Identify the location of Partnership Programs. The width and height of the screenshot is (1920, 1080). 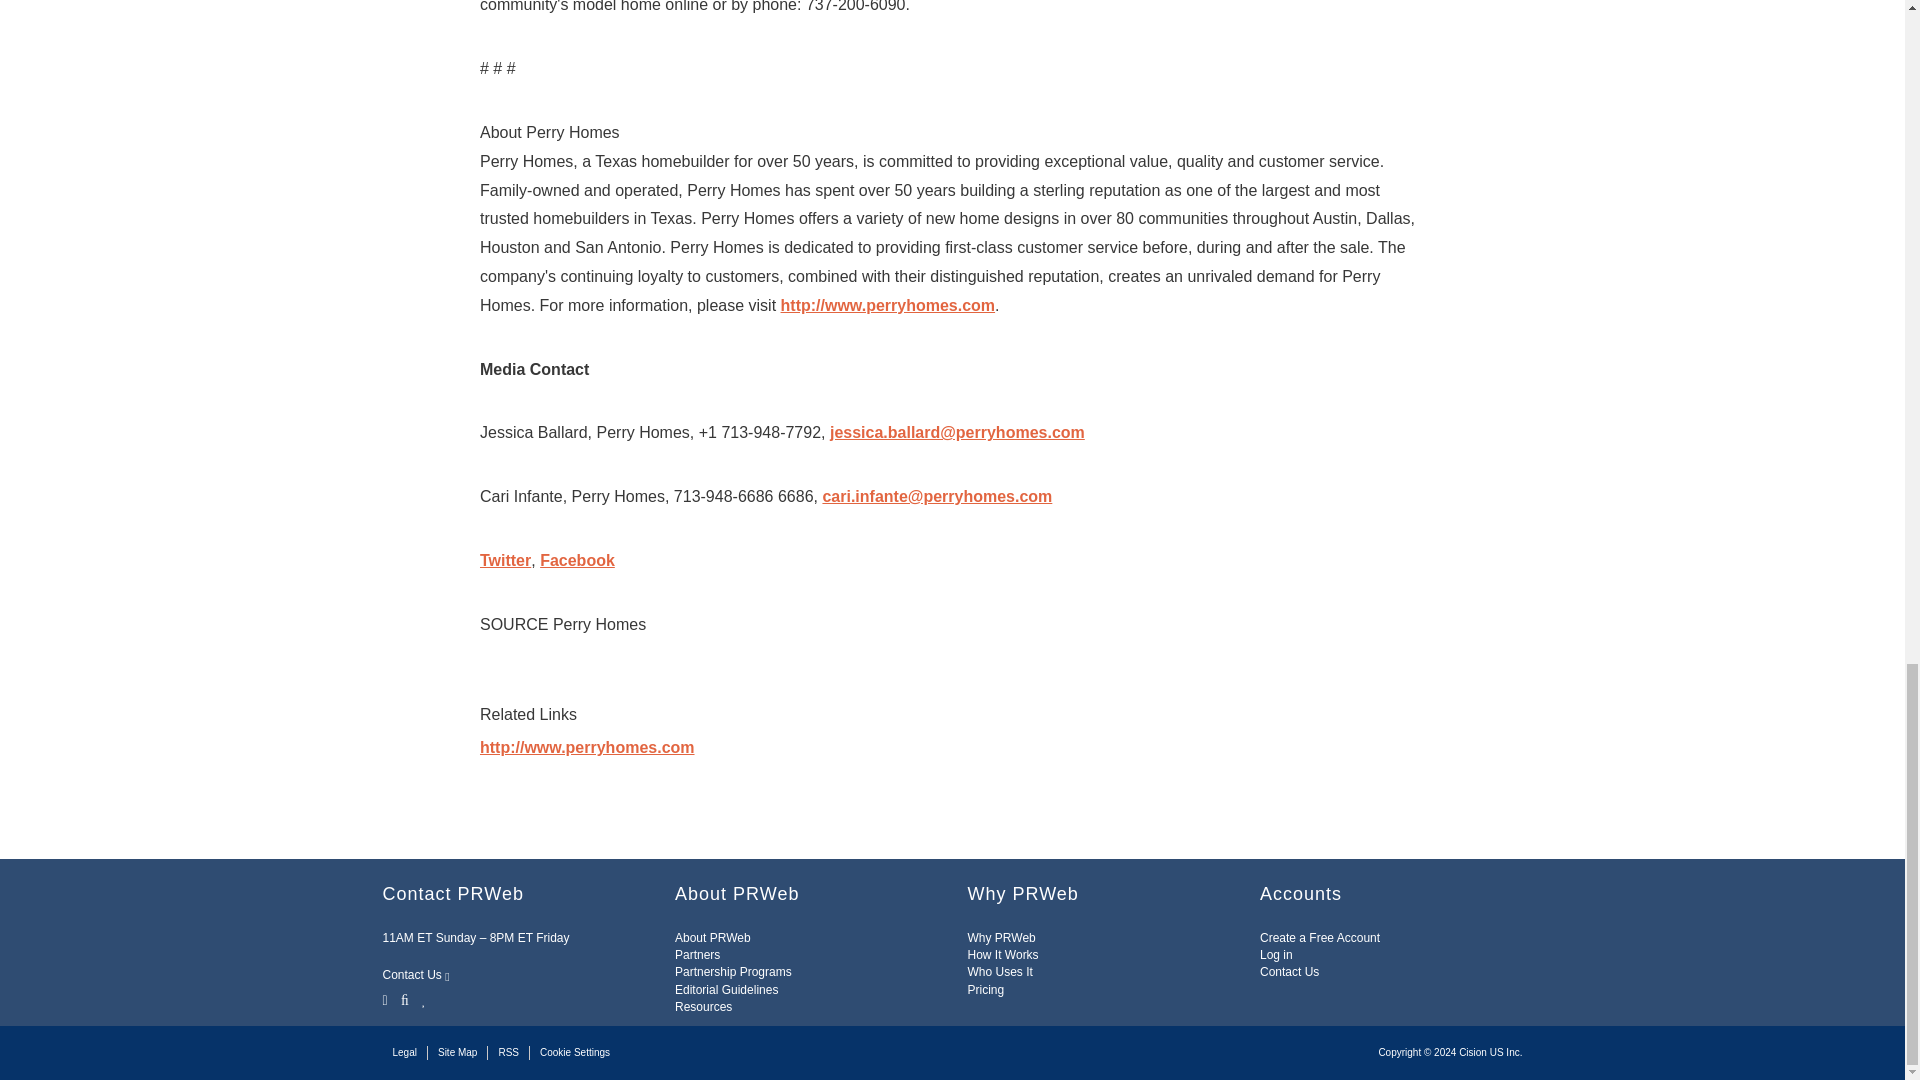
(733, 972).